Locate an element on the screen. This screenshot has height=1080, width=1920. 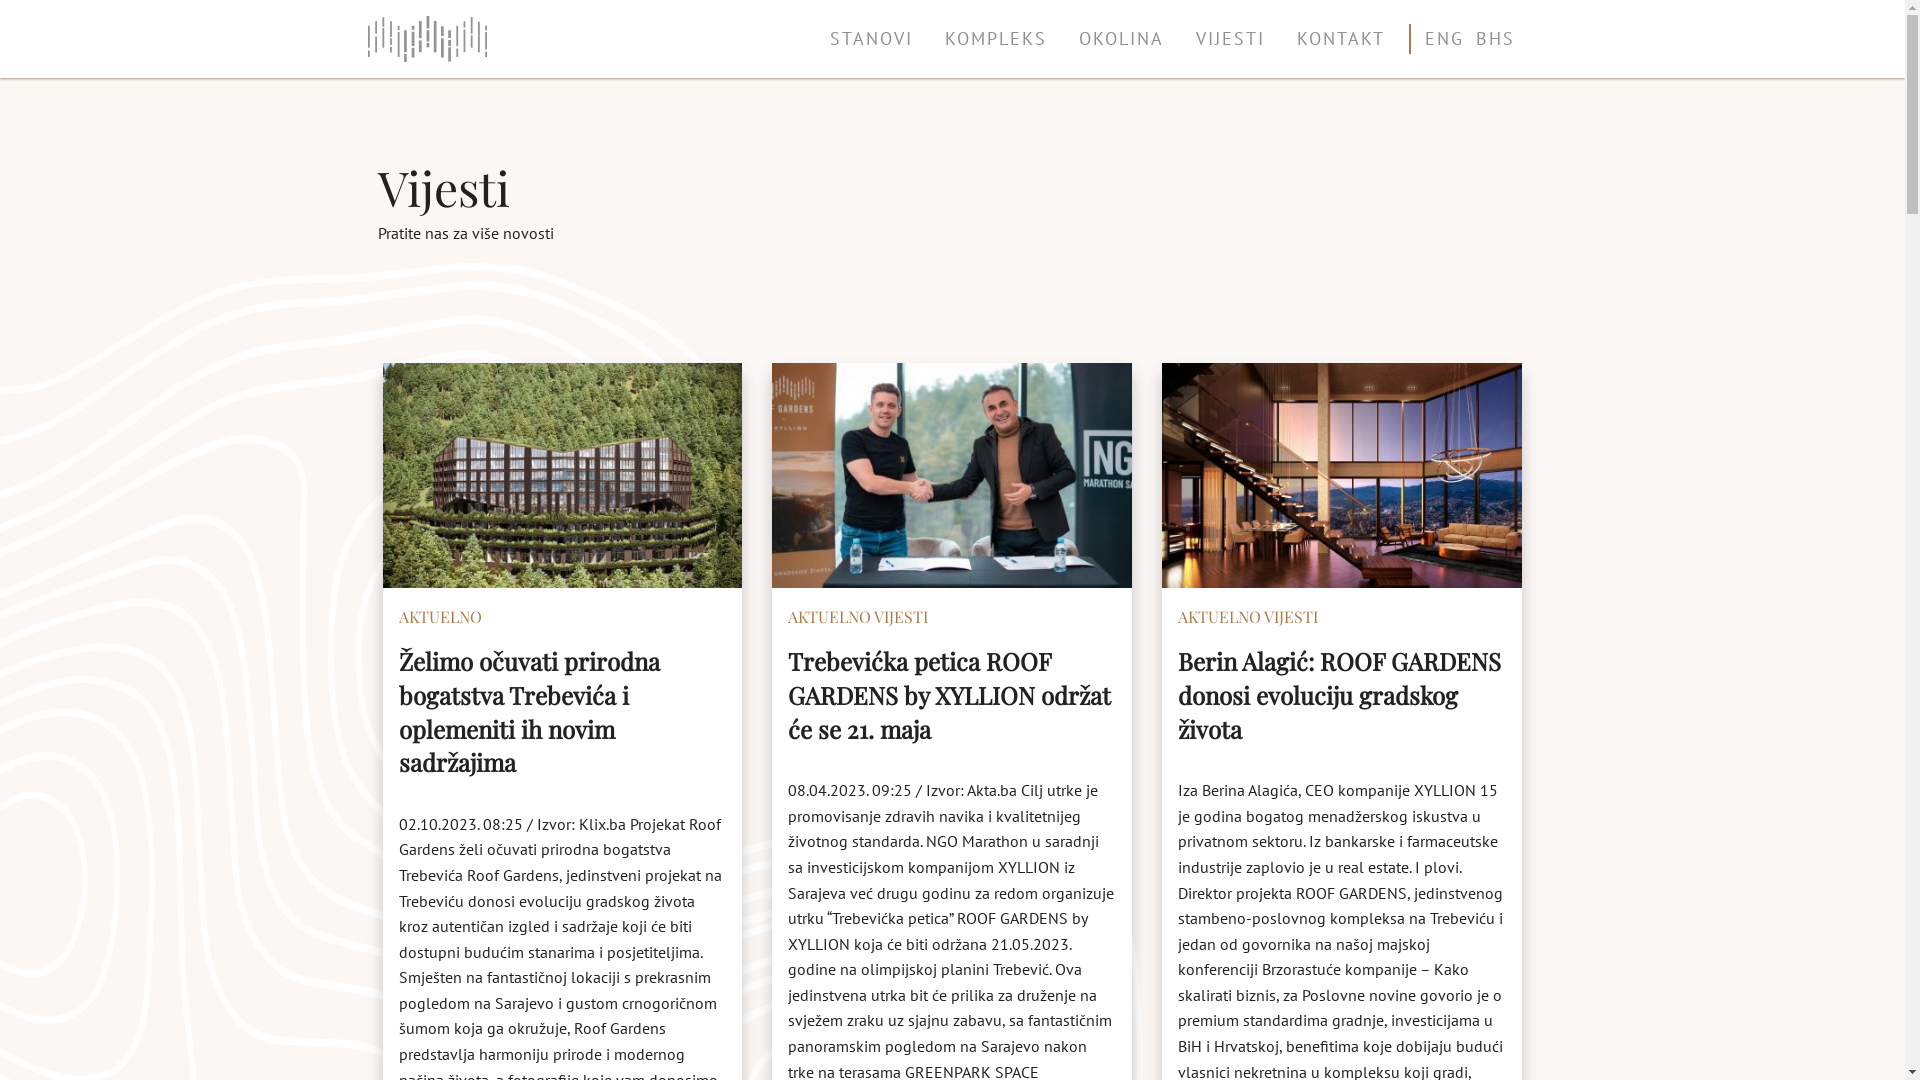
STANOVI is located at coordinates (872, 39).